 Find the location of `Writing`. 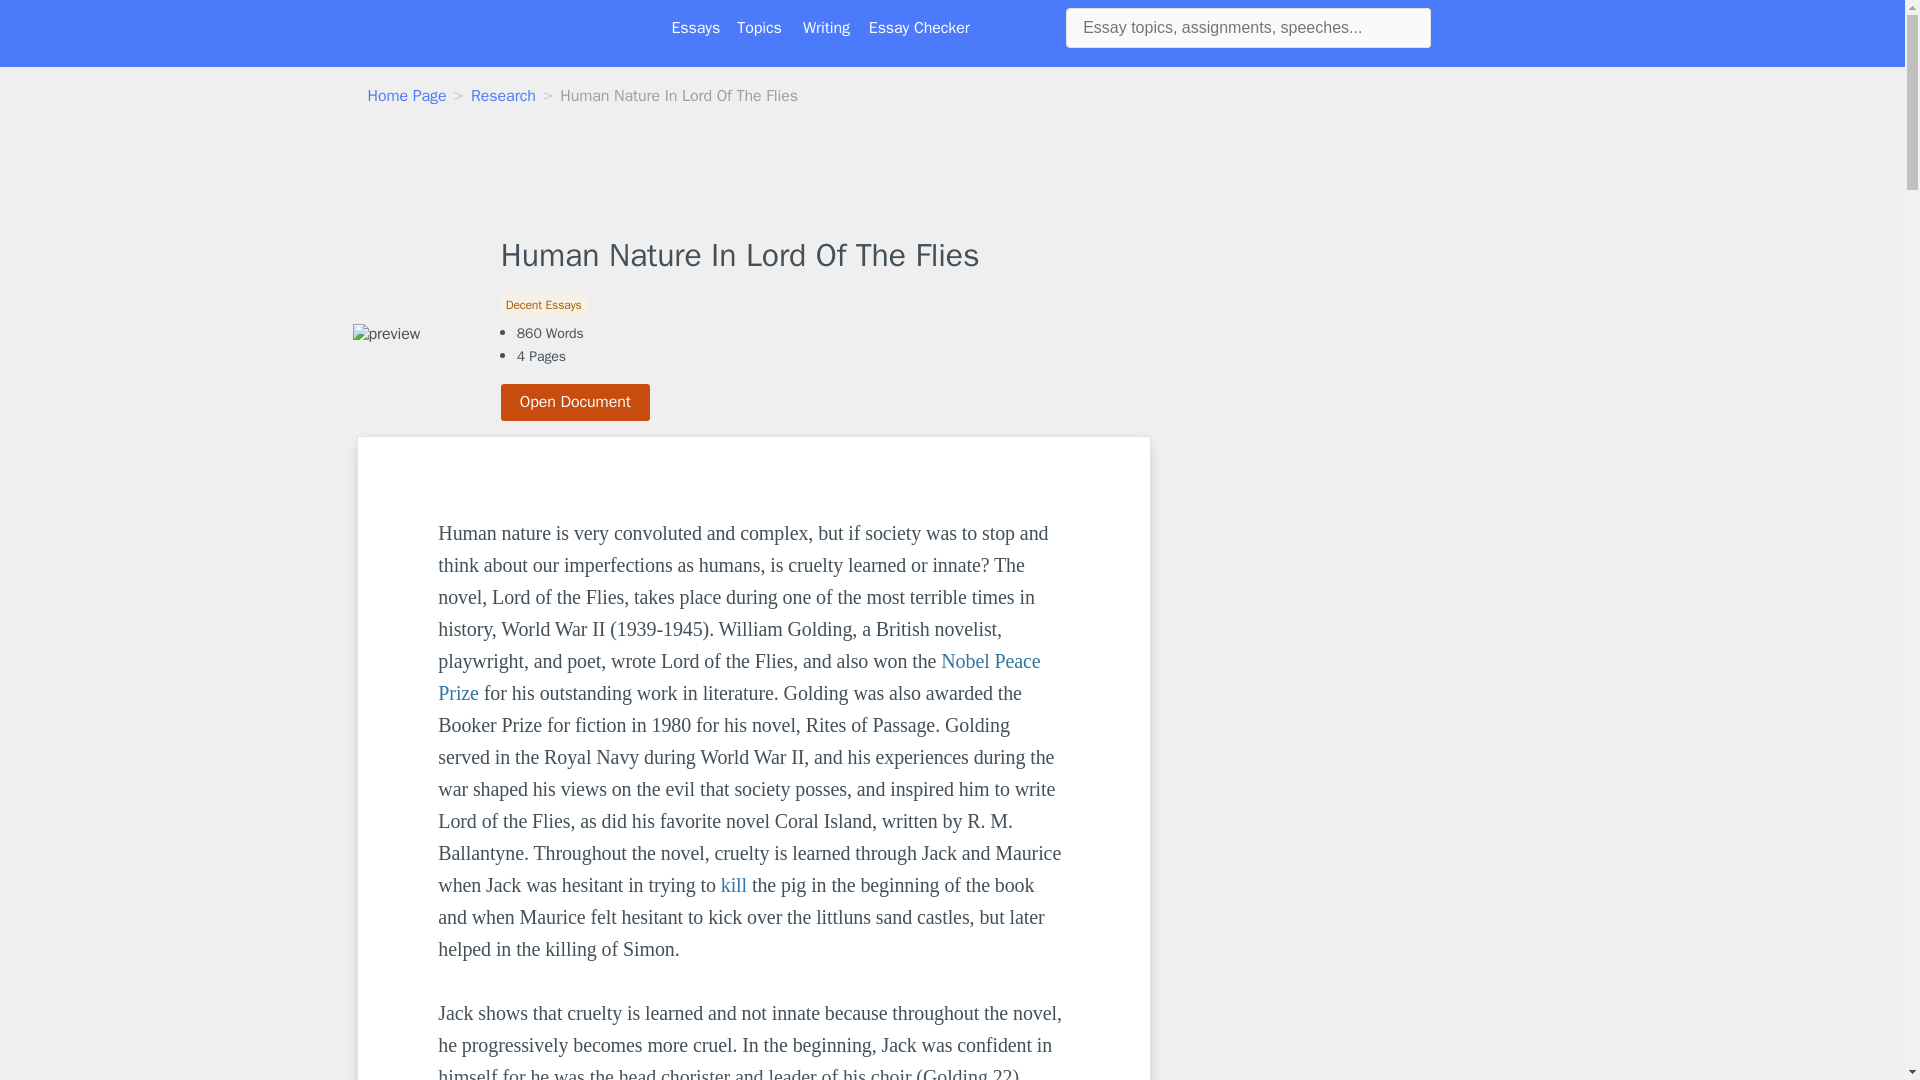

Writing is located at coordinates (826, 28).